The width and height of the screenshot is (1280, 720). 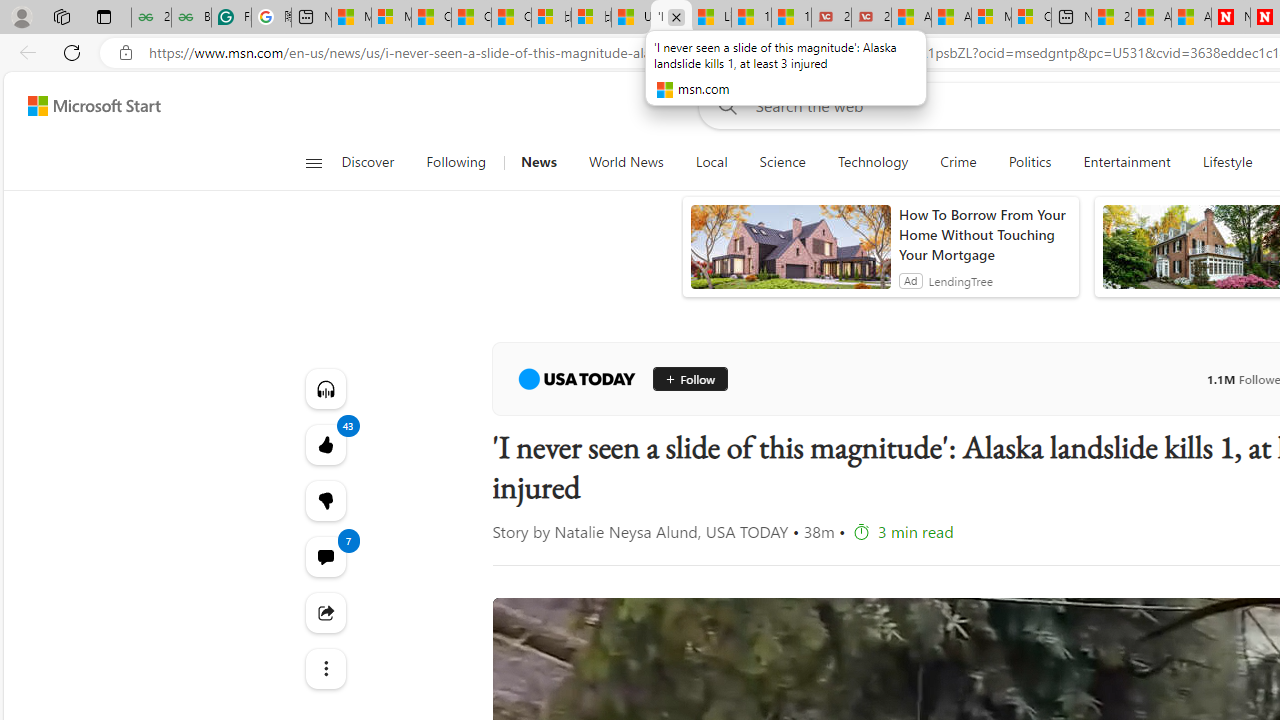 I want to click on Class: at-item, so click(x=324, y=668).